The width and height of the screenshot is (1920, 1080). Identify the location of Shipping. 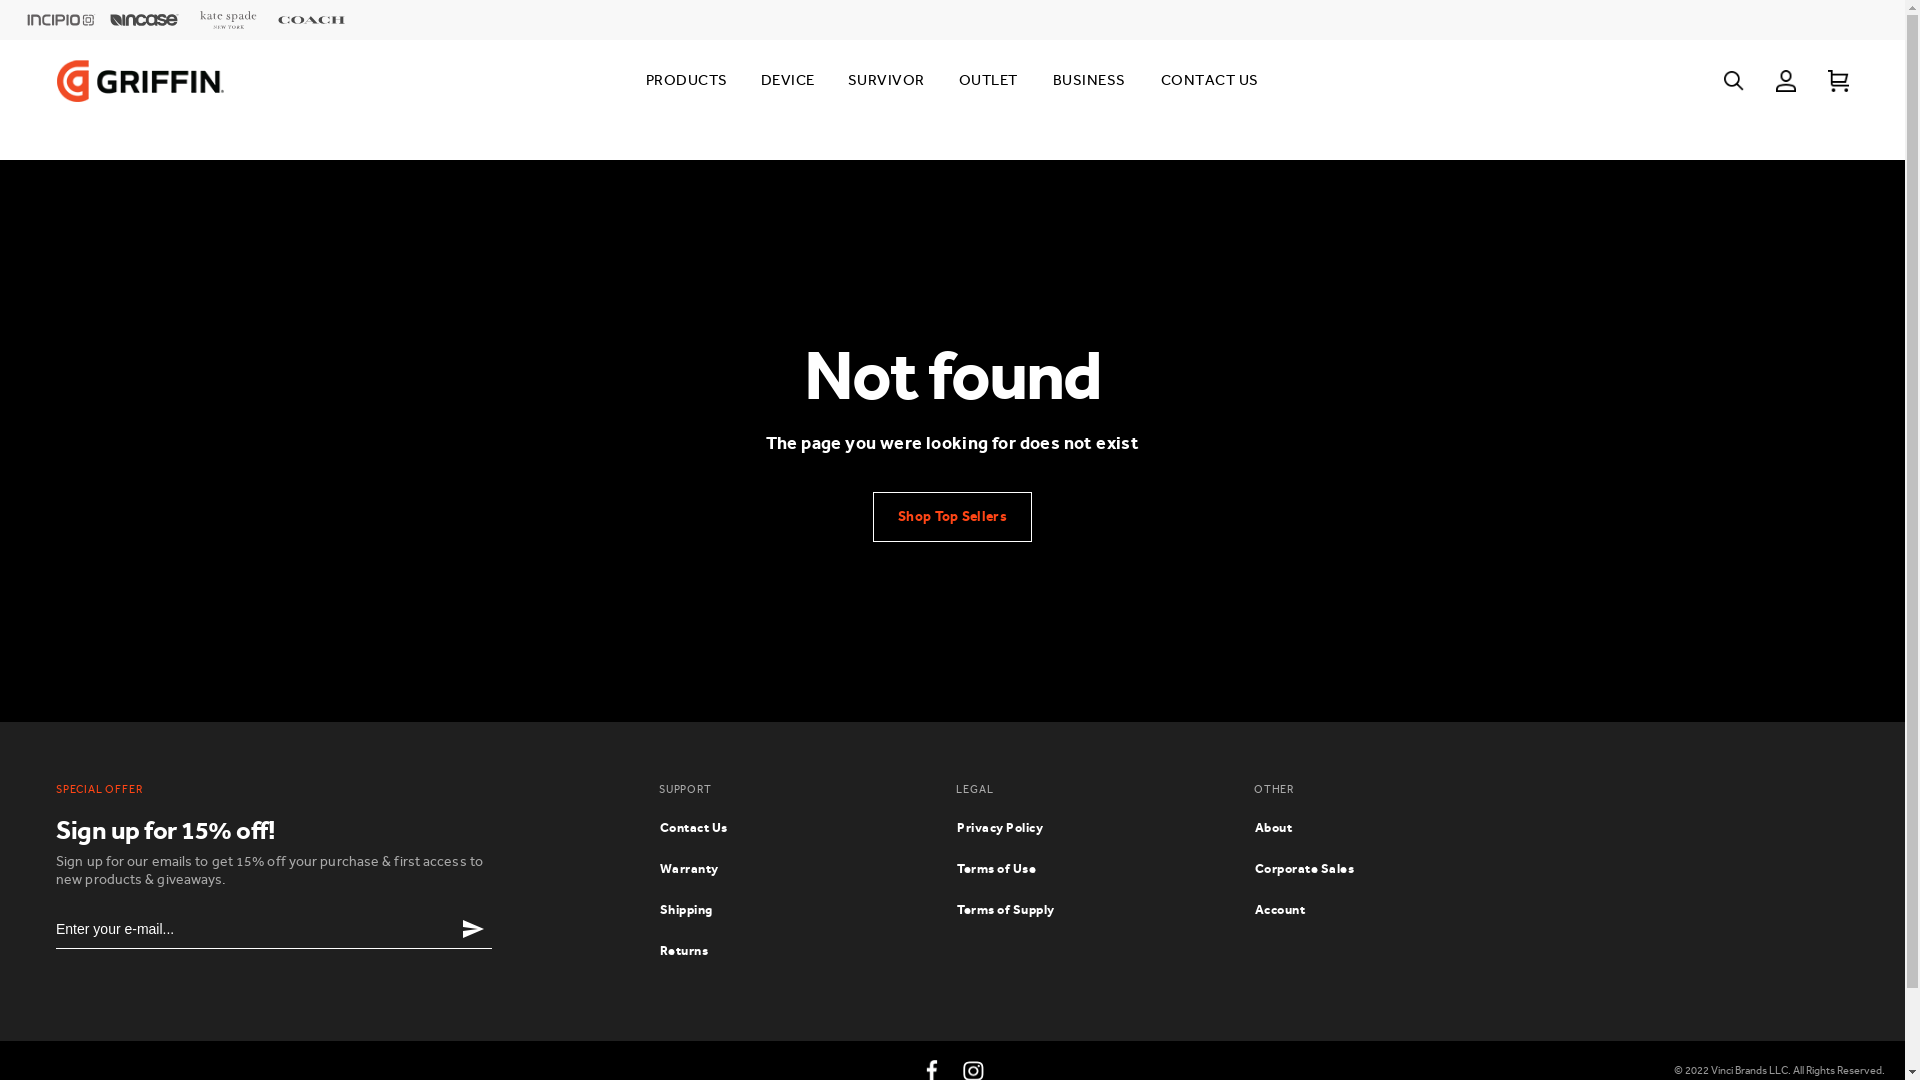
(686, 910).